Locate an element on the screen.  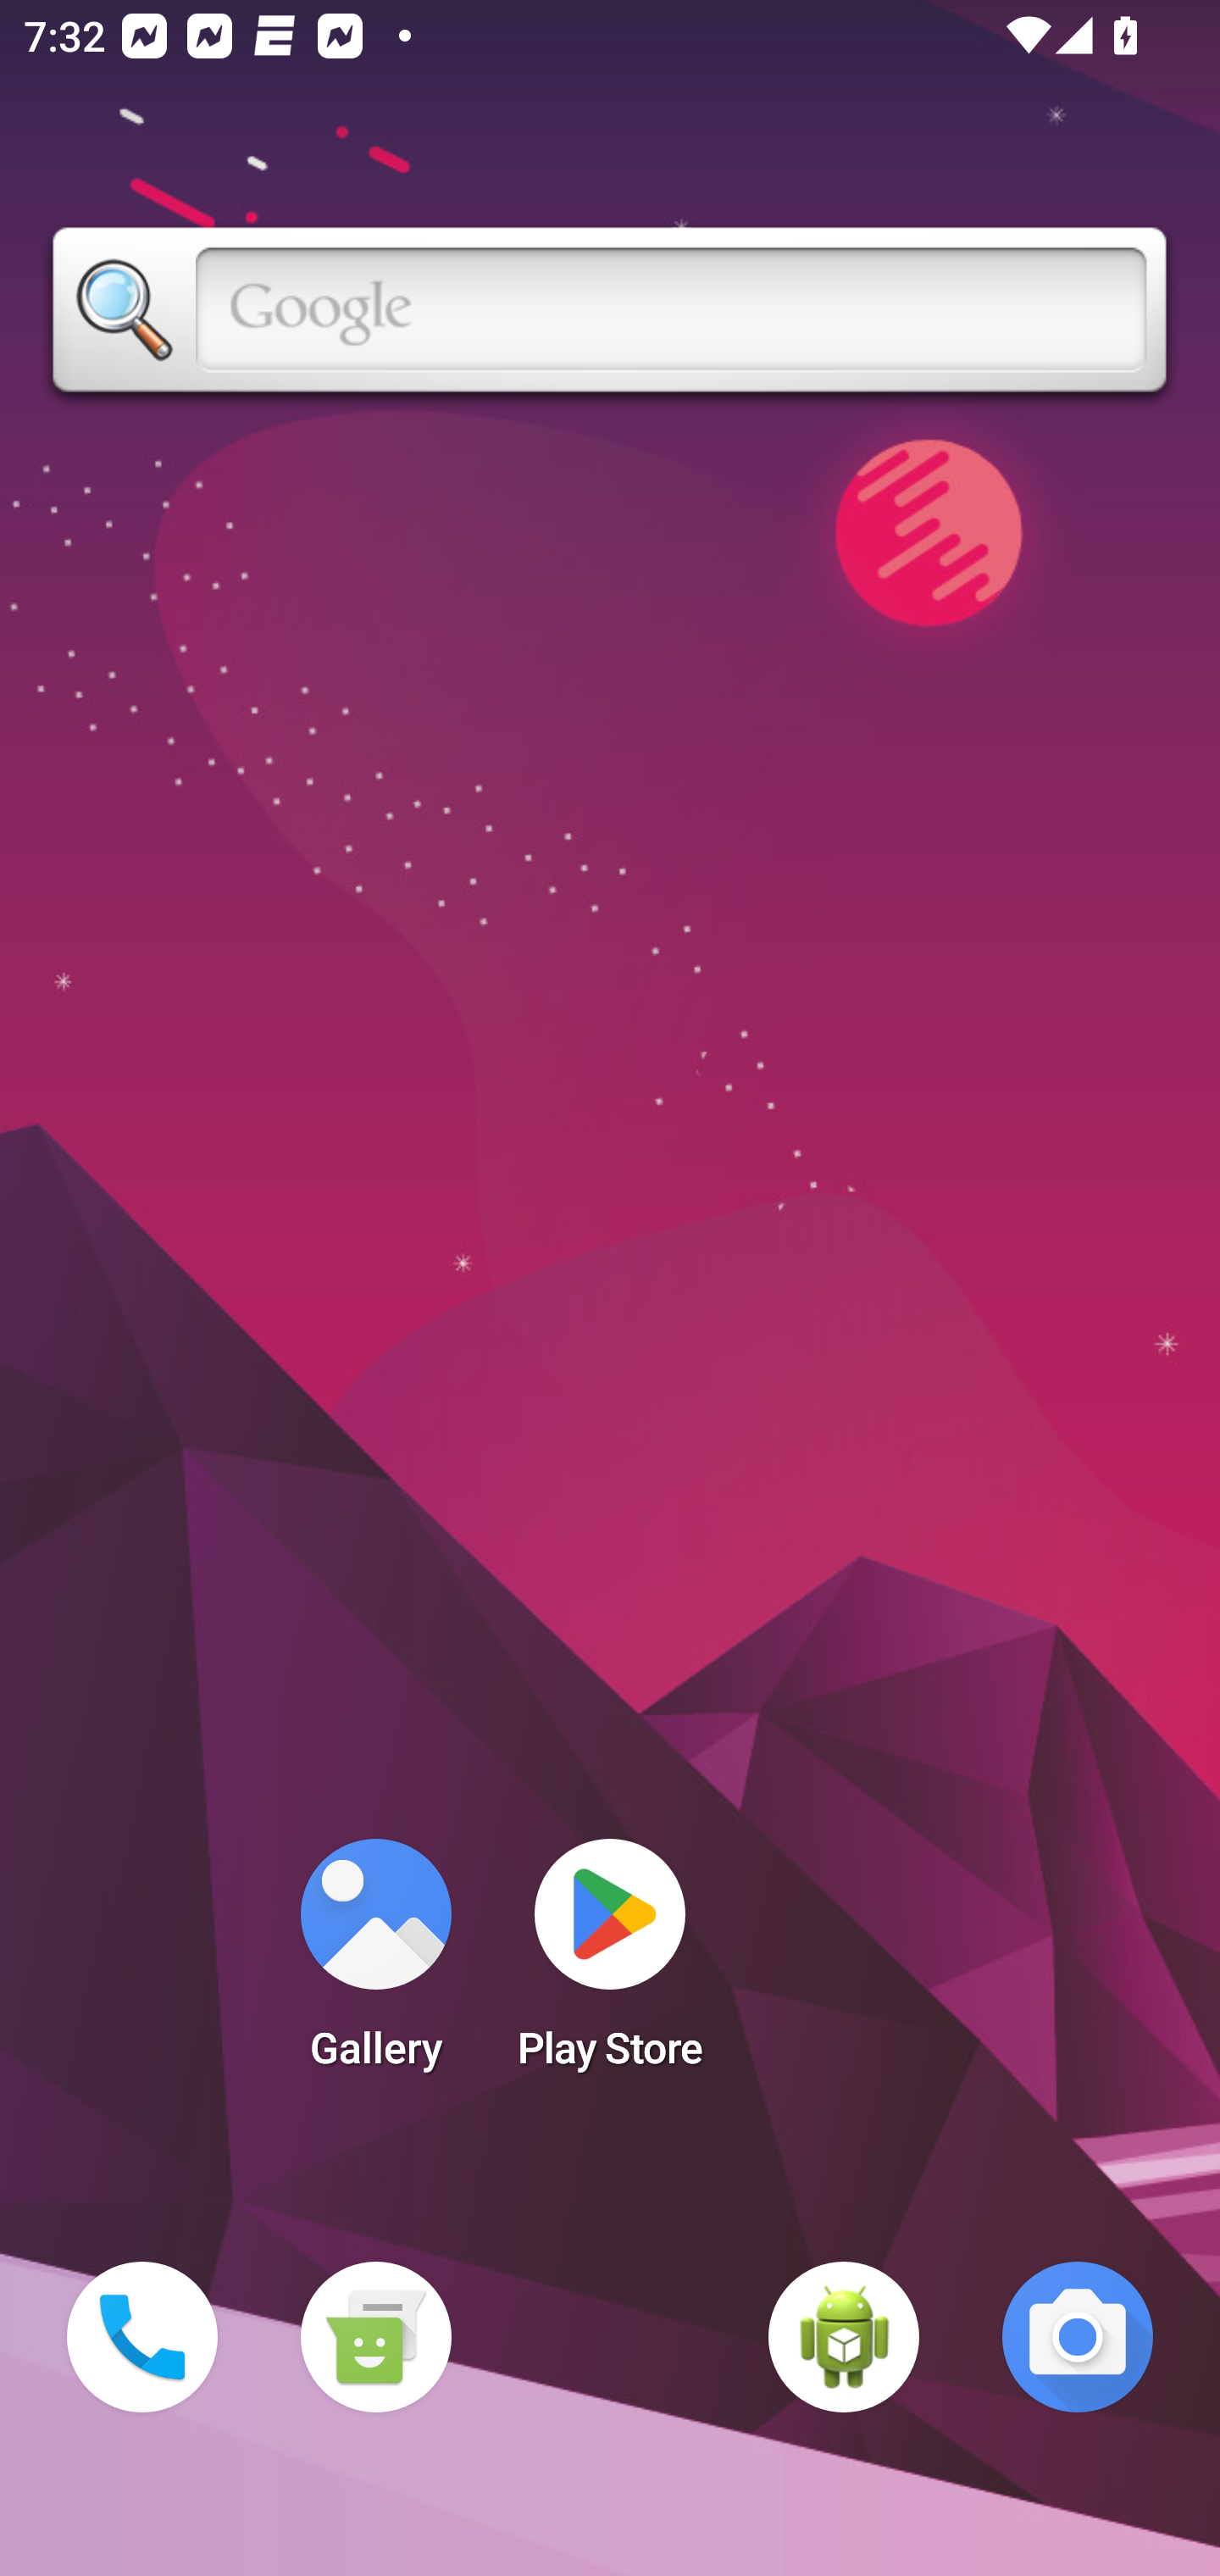
Gallery is located at coordinates (375, 1964).